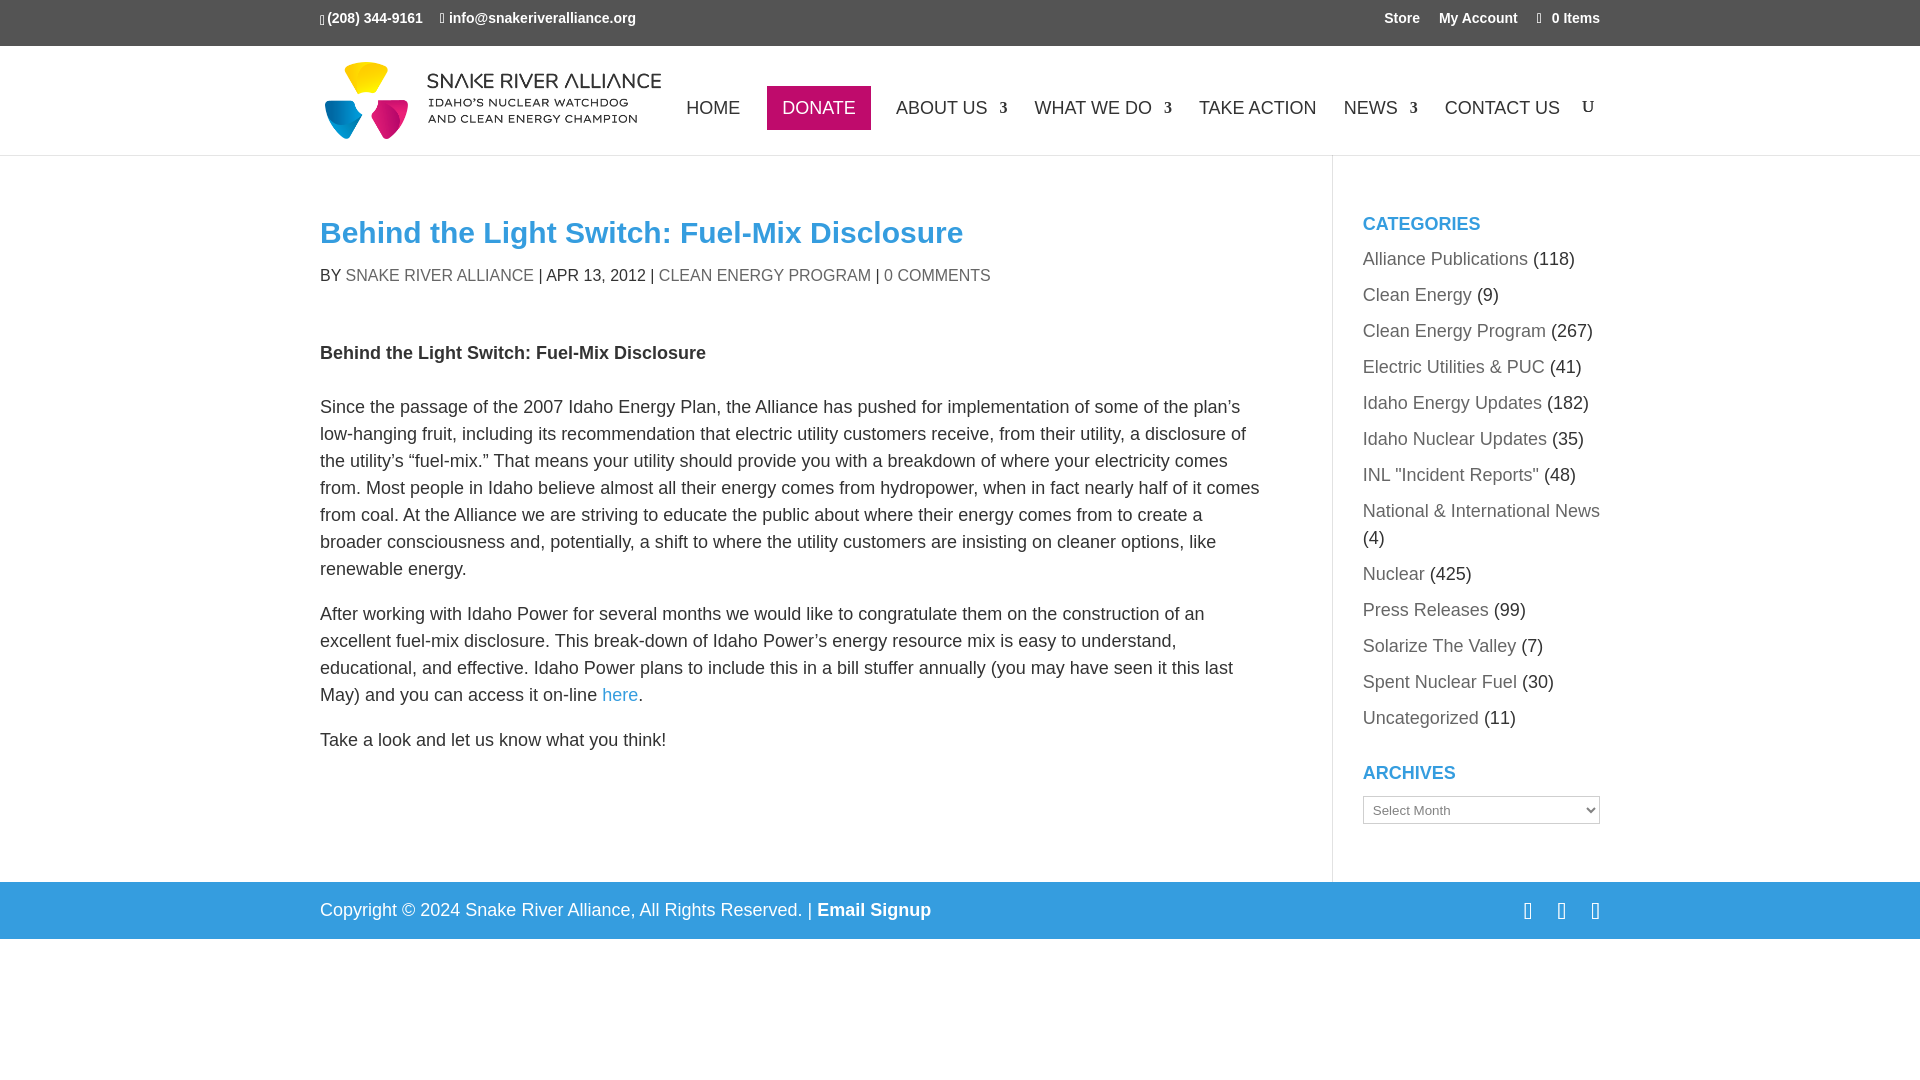  What do you see at coordinates (1402, 22) in the screenshot?
I see `Store` at bounding box center [1402, 22].